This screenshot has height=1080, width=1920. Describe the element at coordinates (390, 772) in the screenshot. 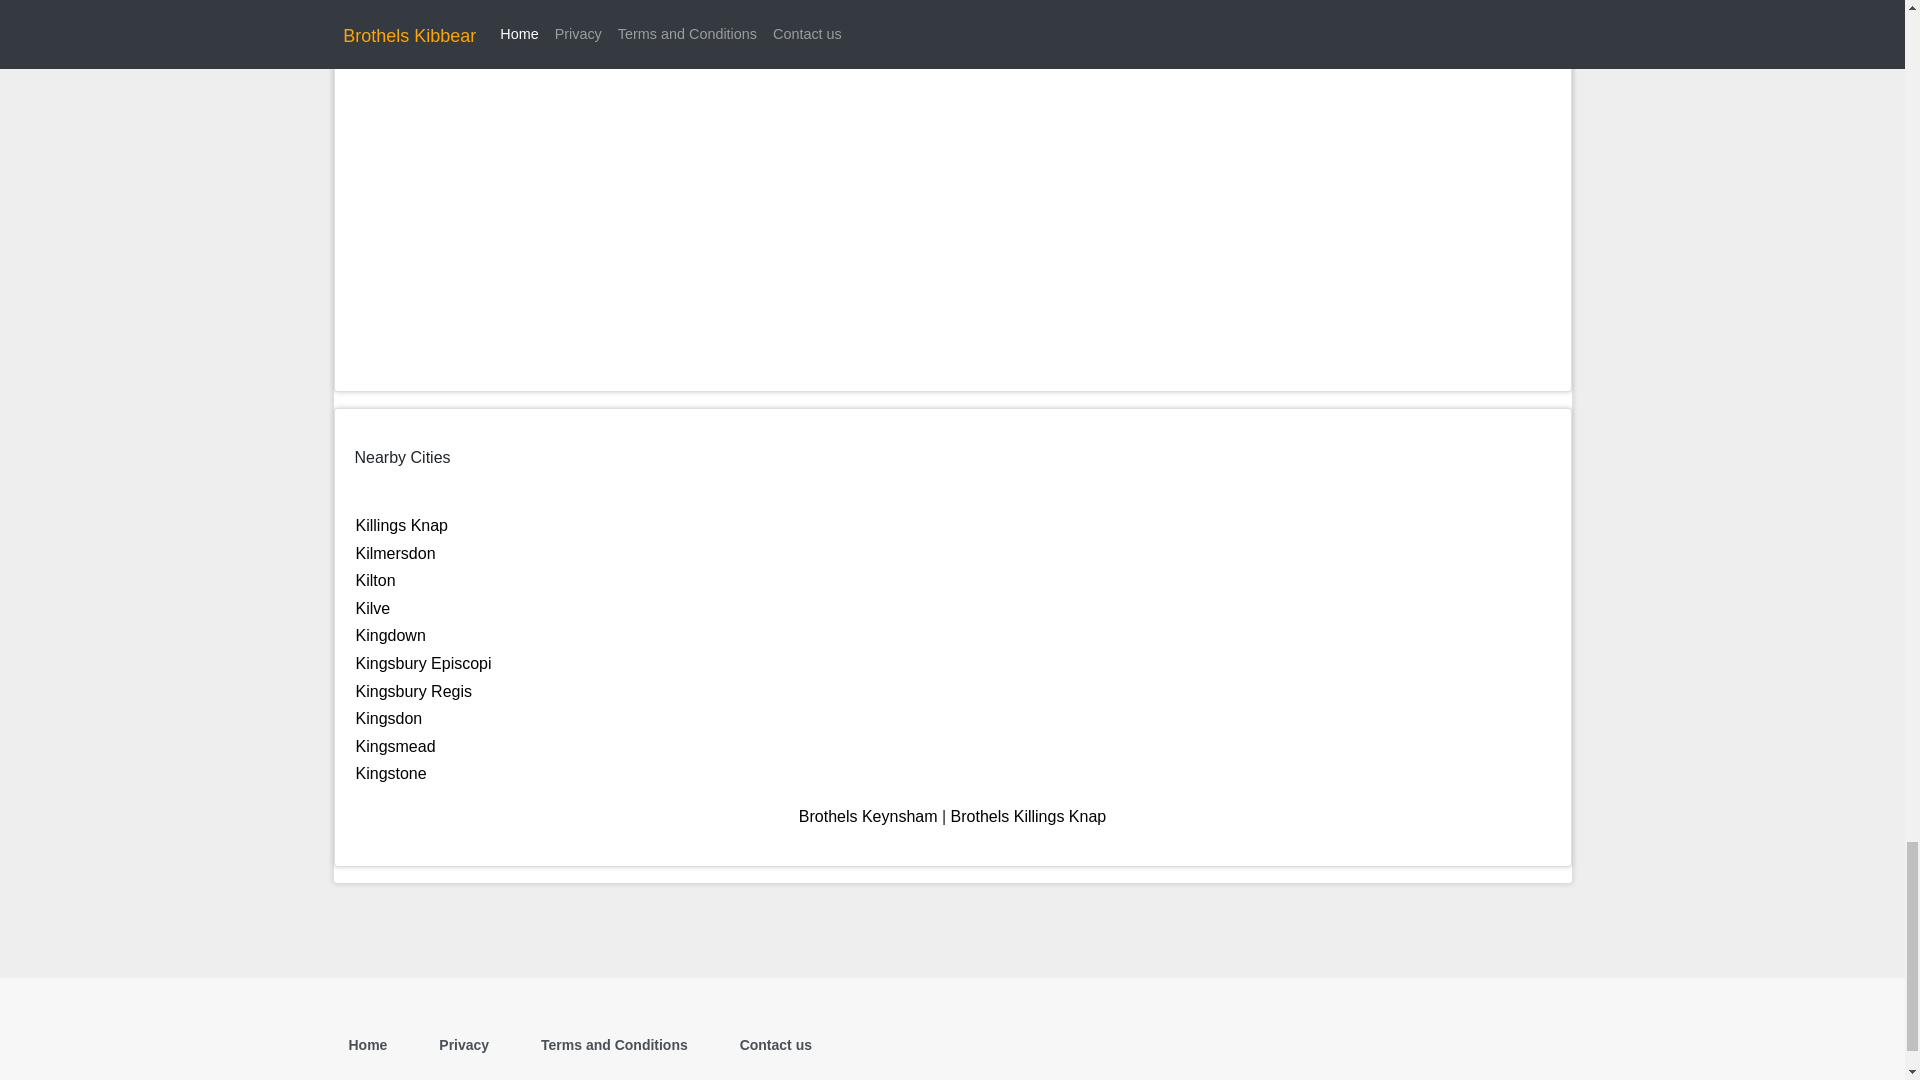

I see `Kingstone` at that location.